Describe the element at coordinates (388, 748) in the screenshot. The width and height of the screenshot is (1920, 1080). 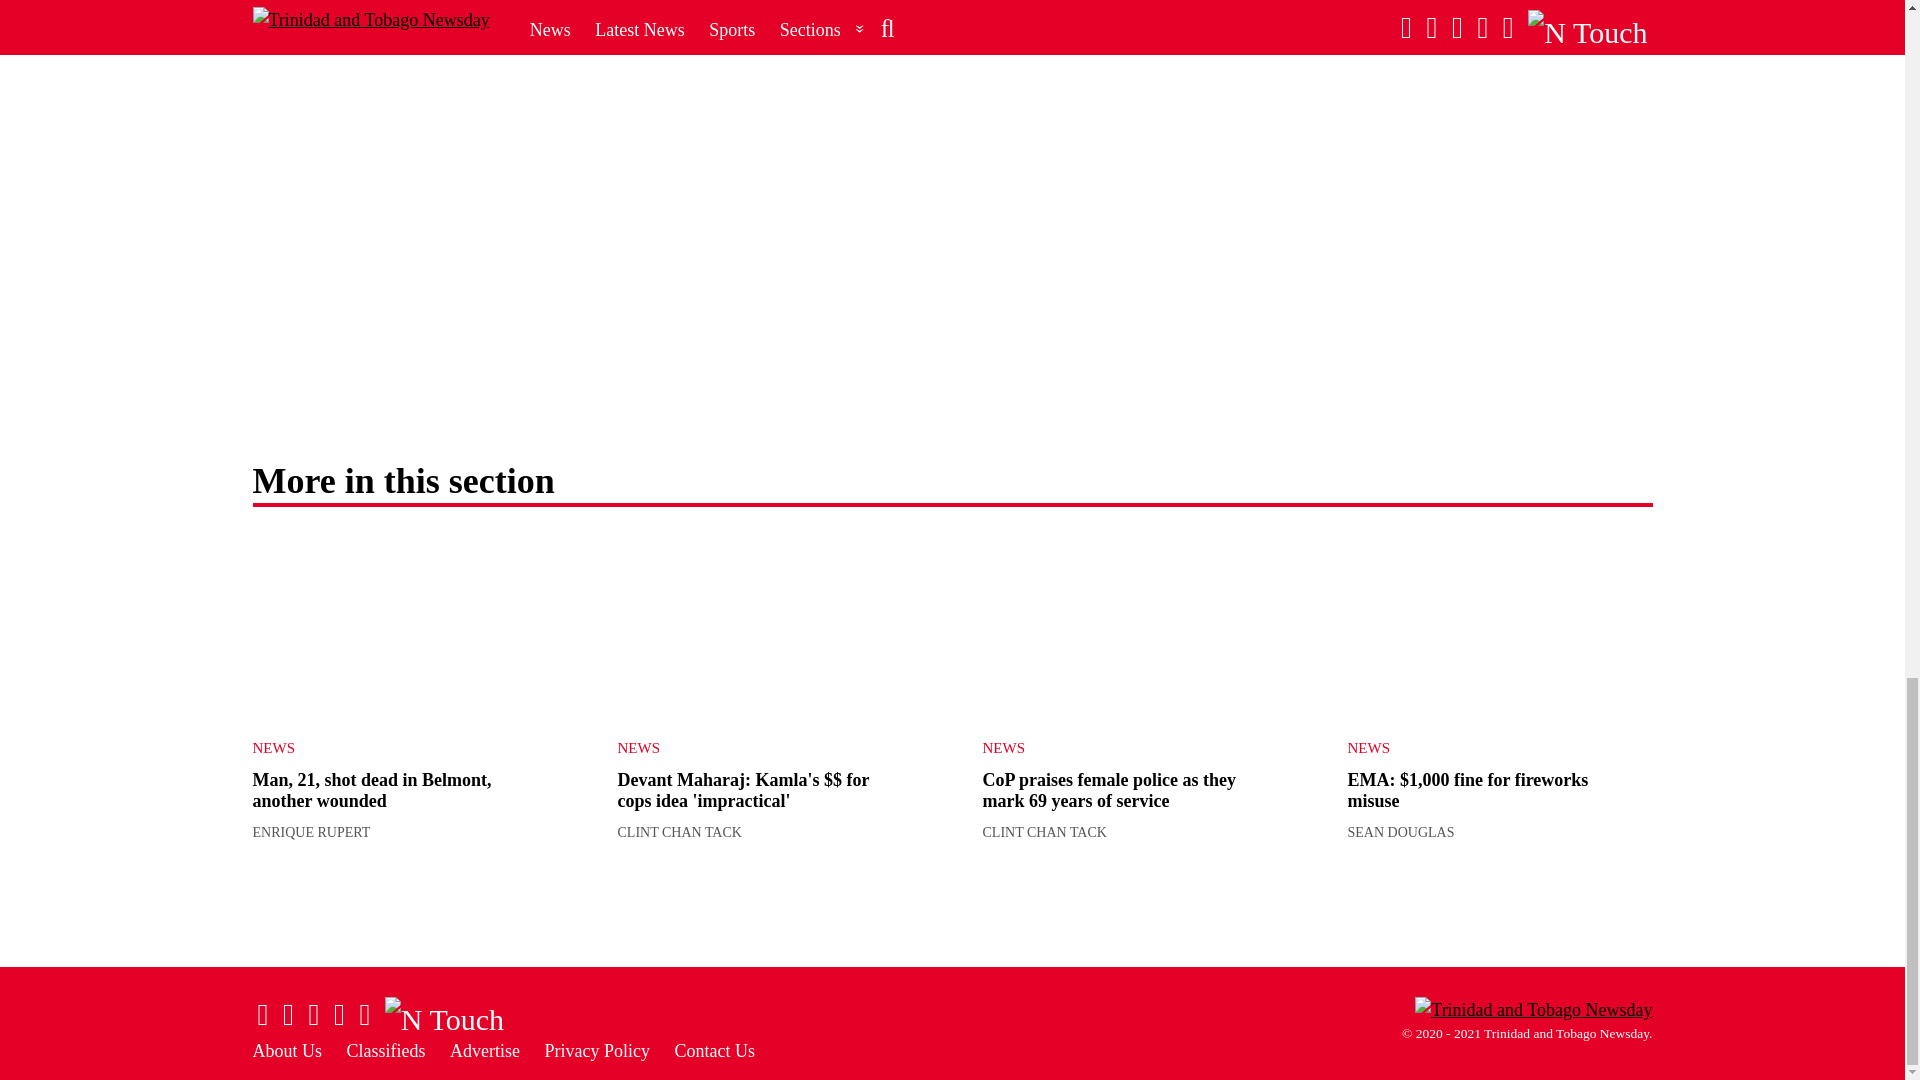
I see `NEWS` at that location.